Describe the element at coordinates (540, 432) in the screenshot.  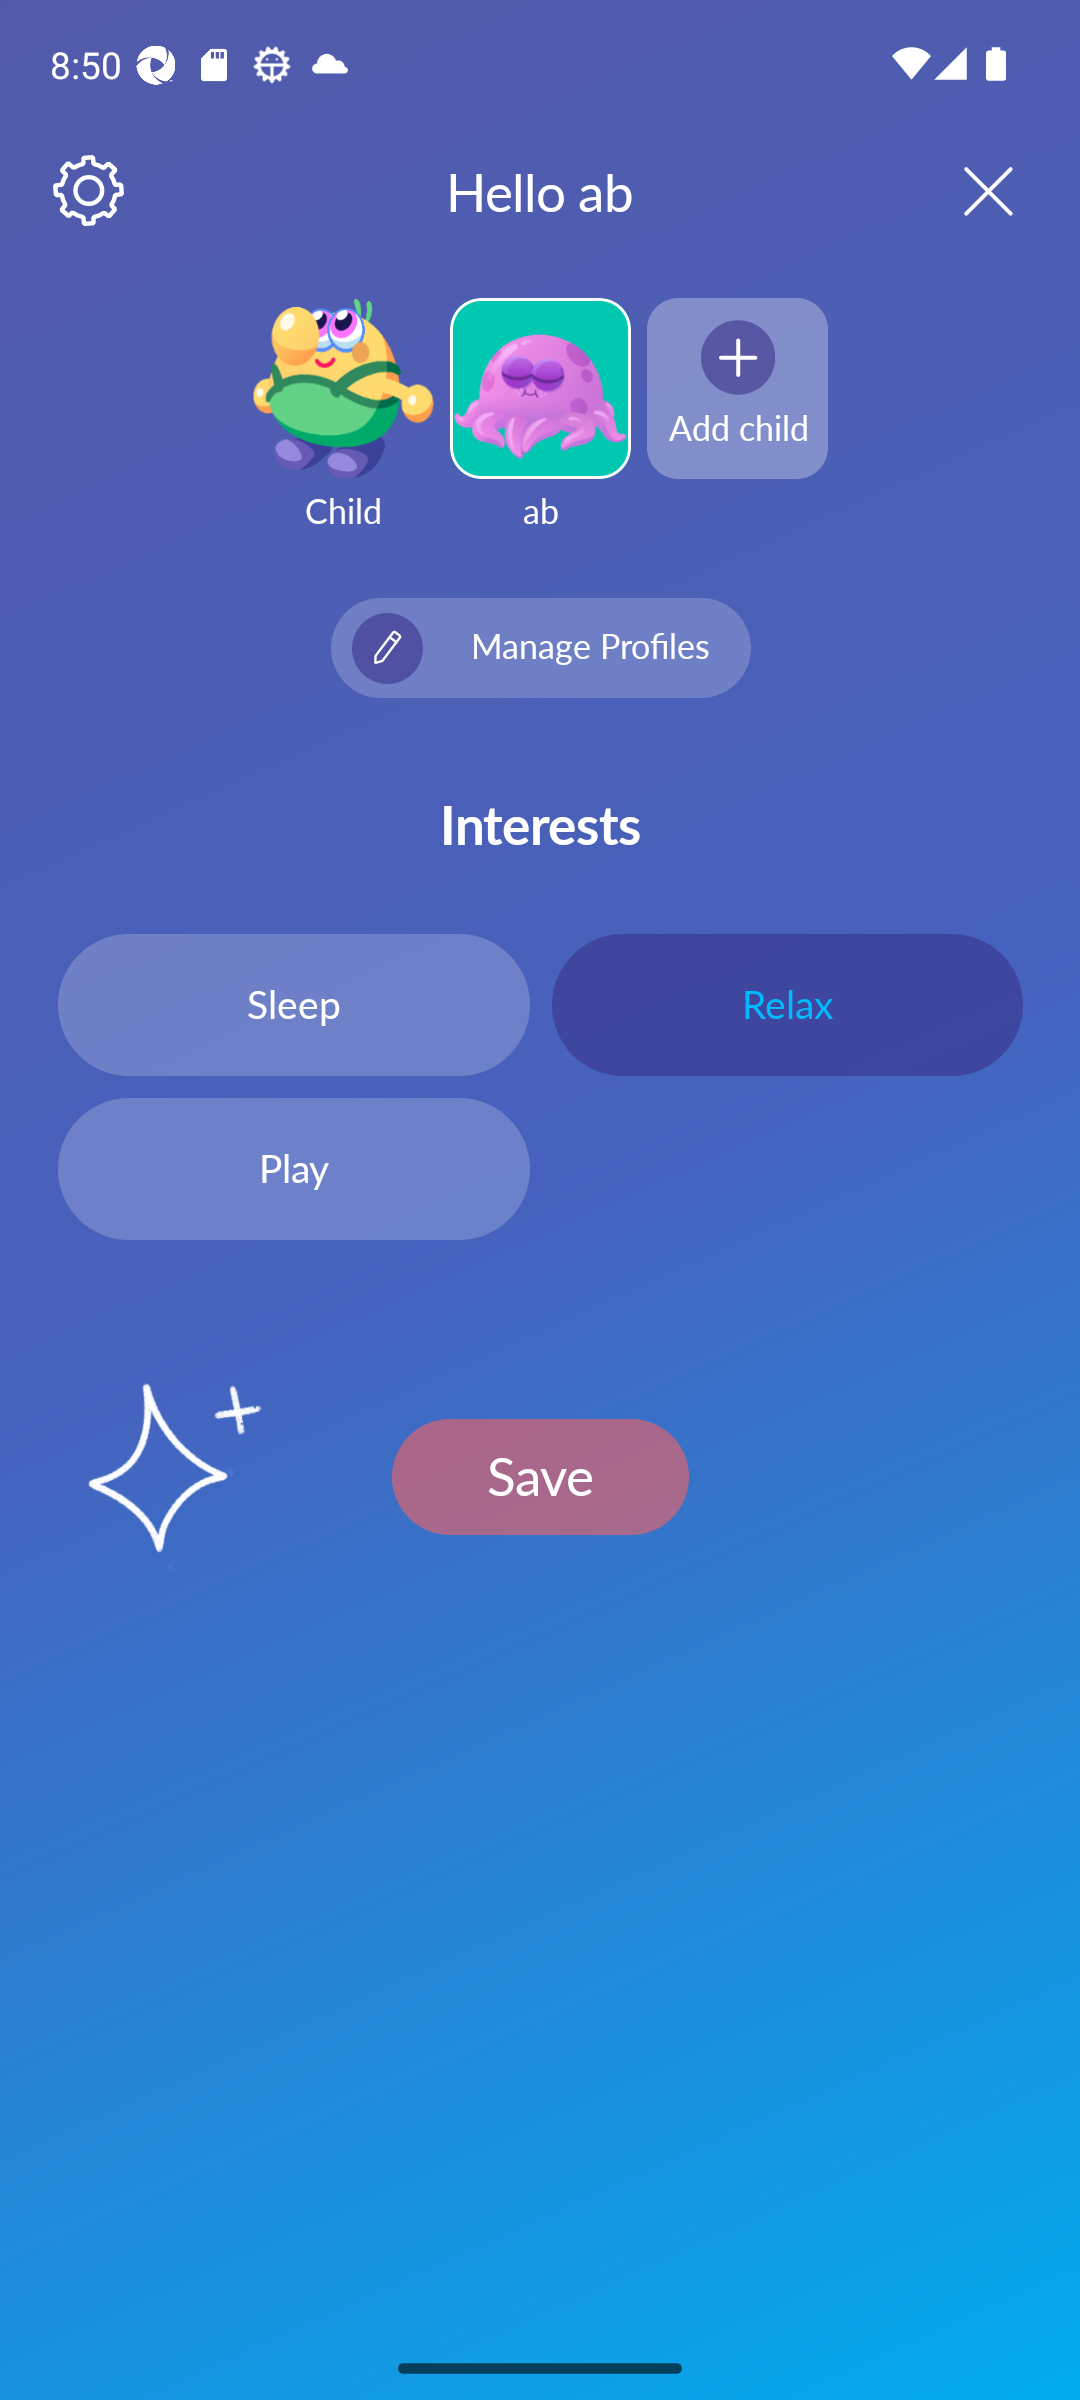
I see `ab` at that location.